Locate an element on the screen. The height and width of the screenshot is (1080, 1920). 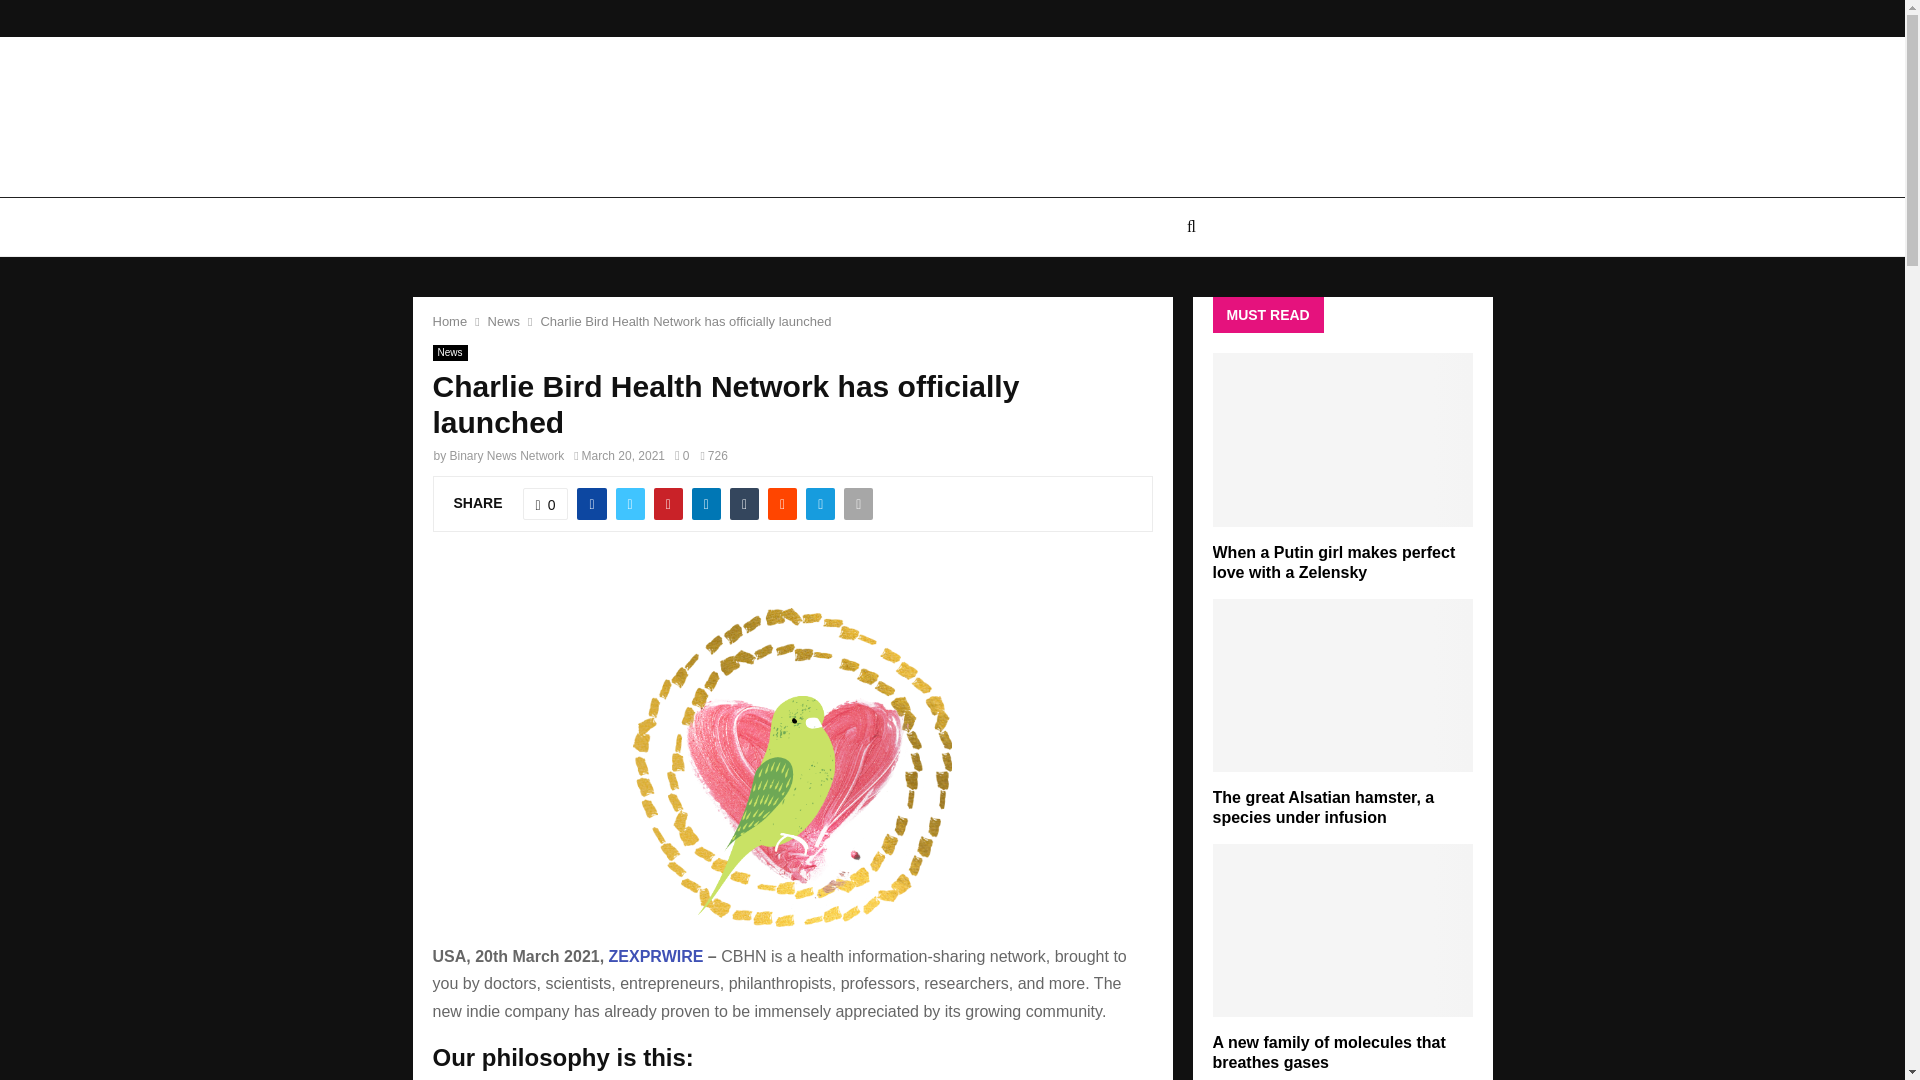
ZEXPRWIRE is located at coordinates (656, 956).